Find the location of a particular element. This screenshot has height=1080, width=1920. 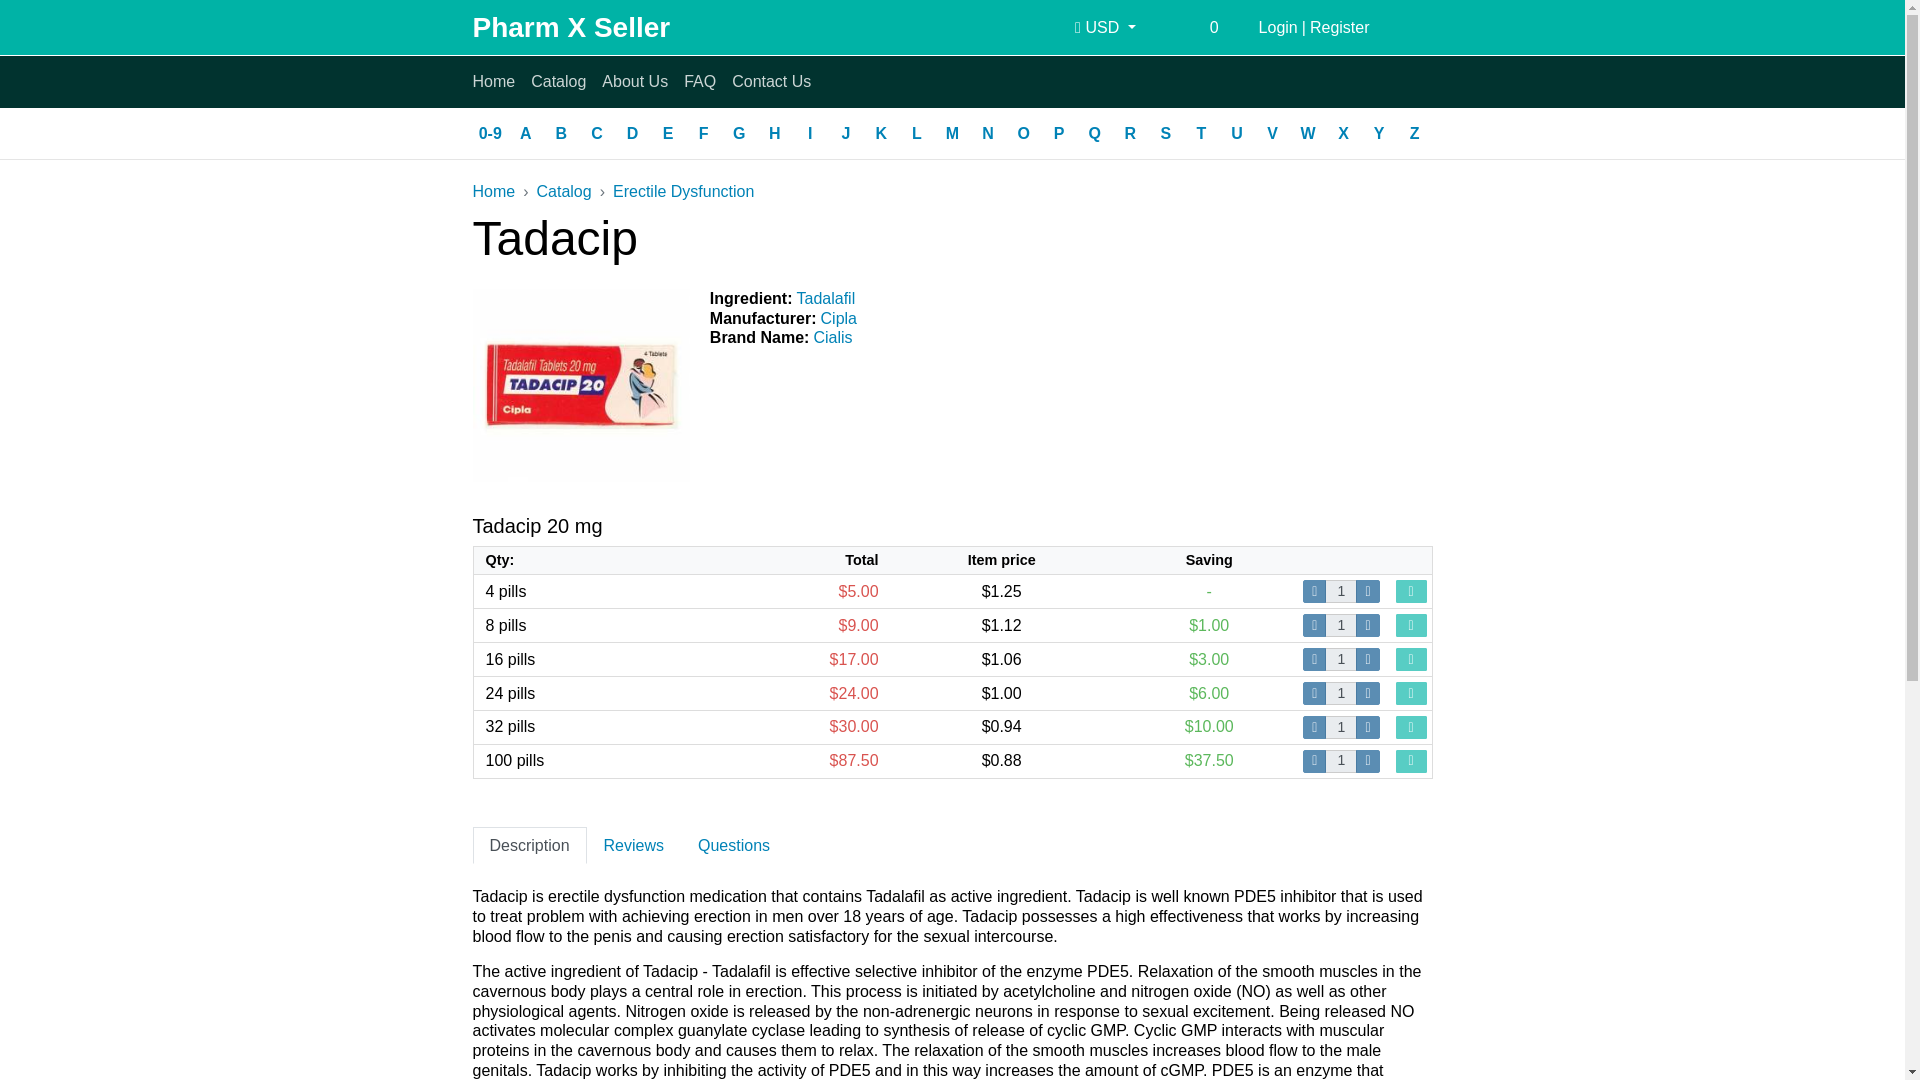

Products 76 is located at coordinates (1058, 134).